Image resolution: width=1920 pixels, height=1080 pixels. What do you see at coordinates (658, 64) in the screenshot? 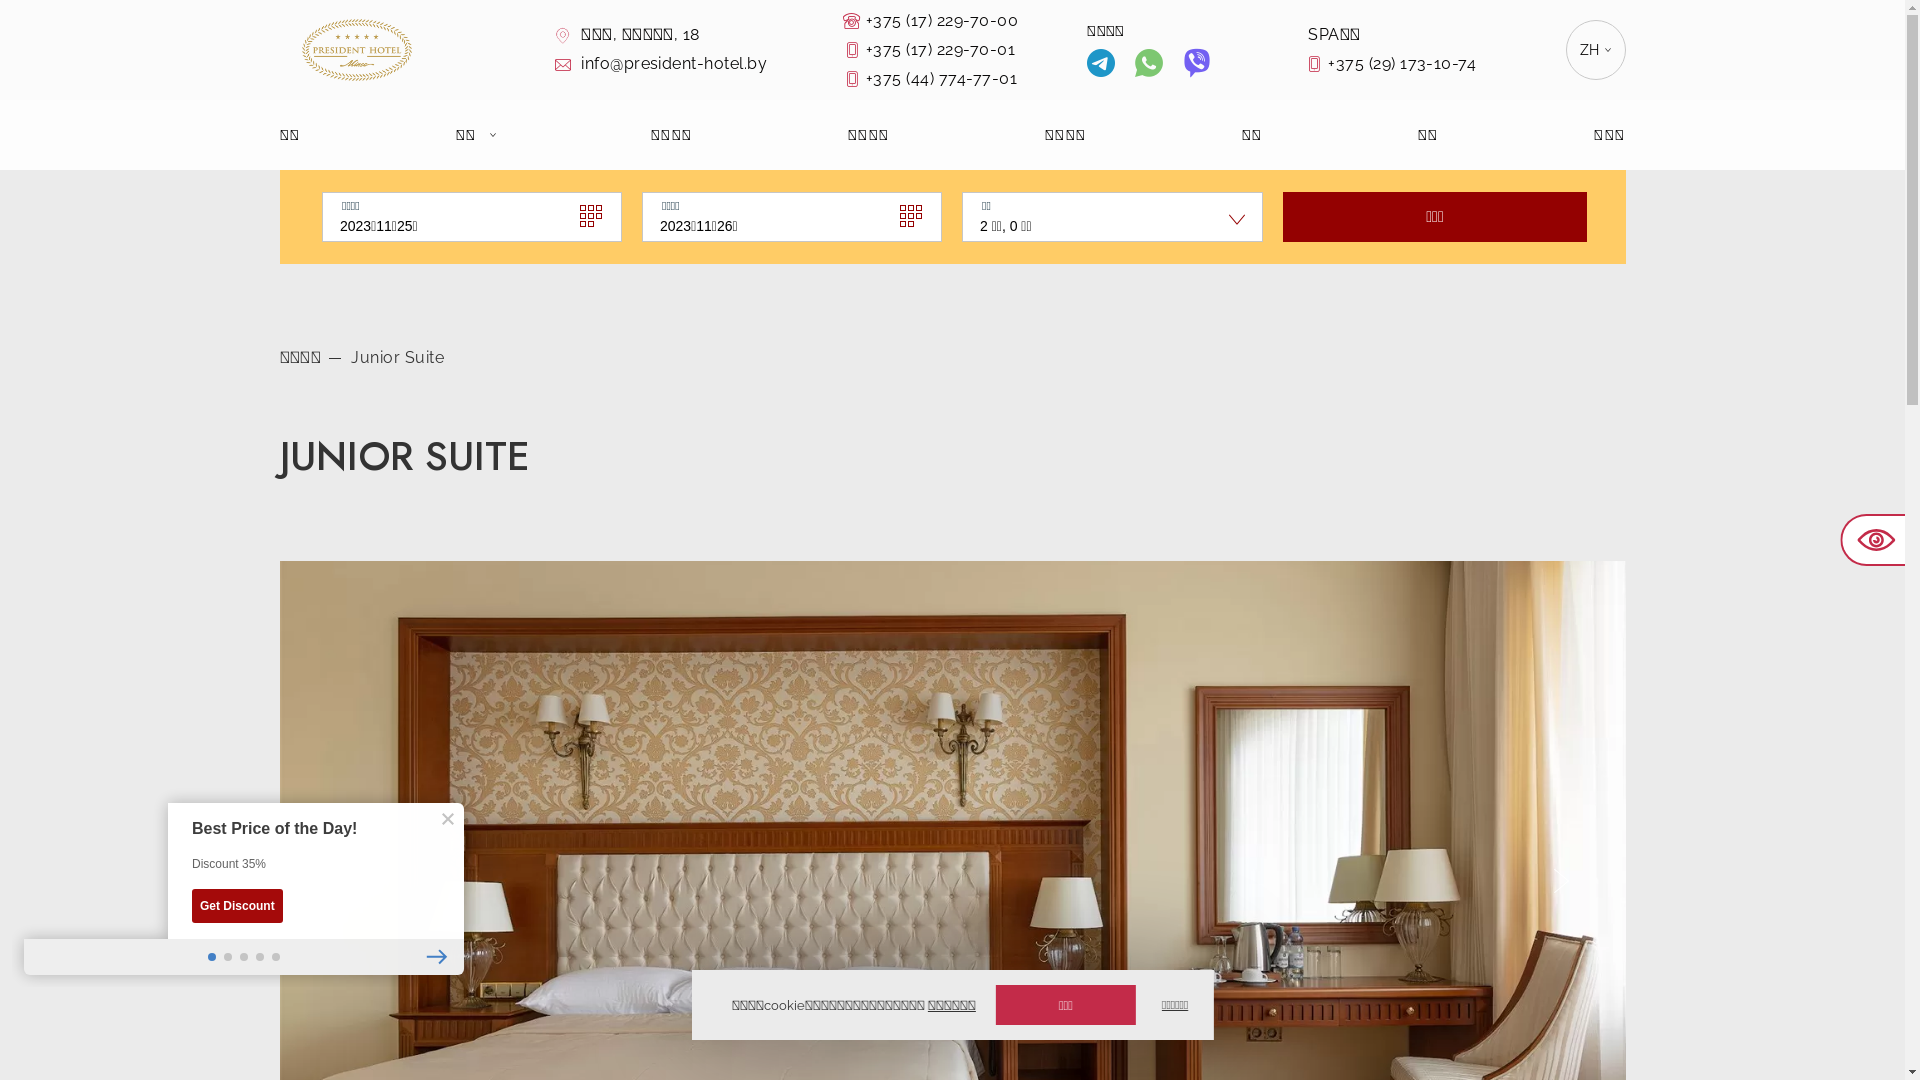
I see `info@president-hotel.by` at bounding box center [658, 64].